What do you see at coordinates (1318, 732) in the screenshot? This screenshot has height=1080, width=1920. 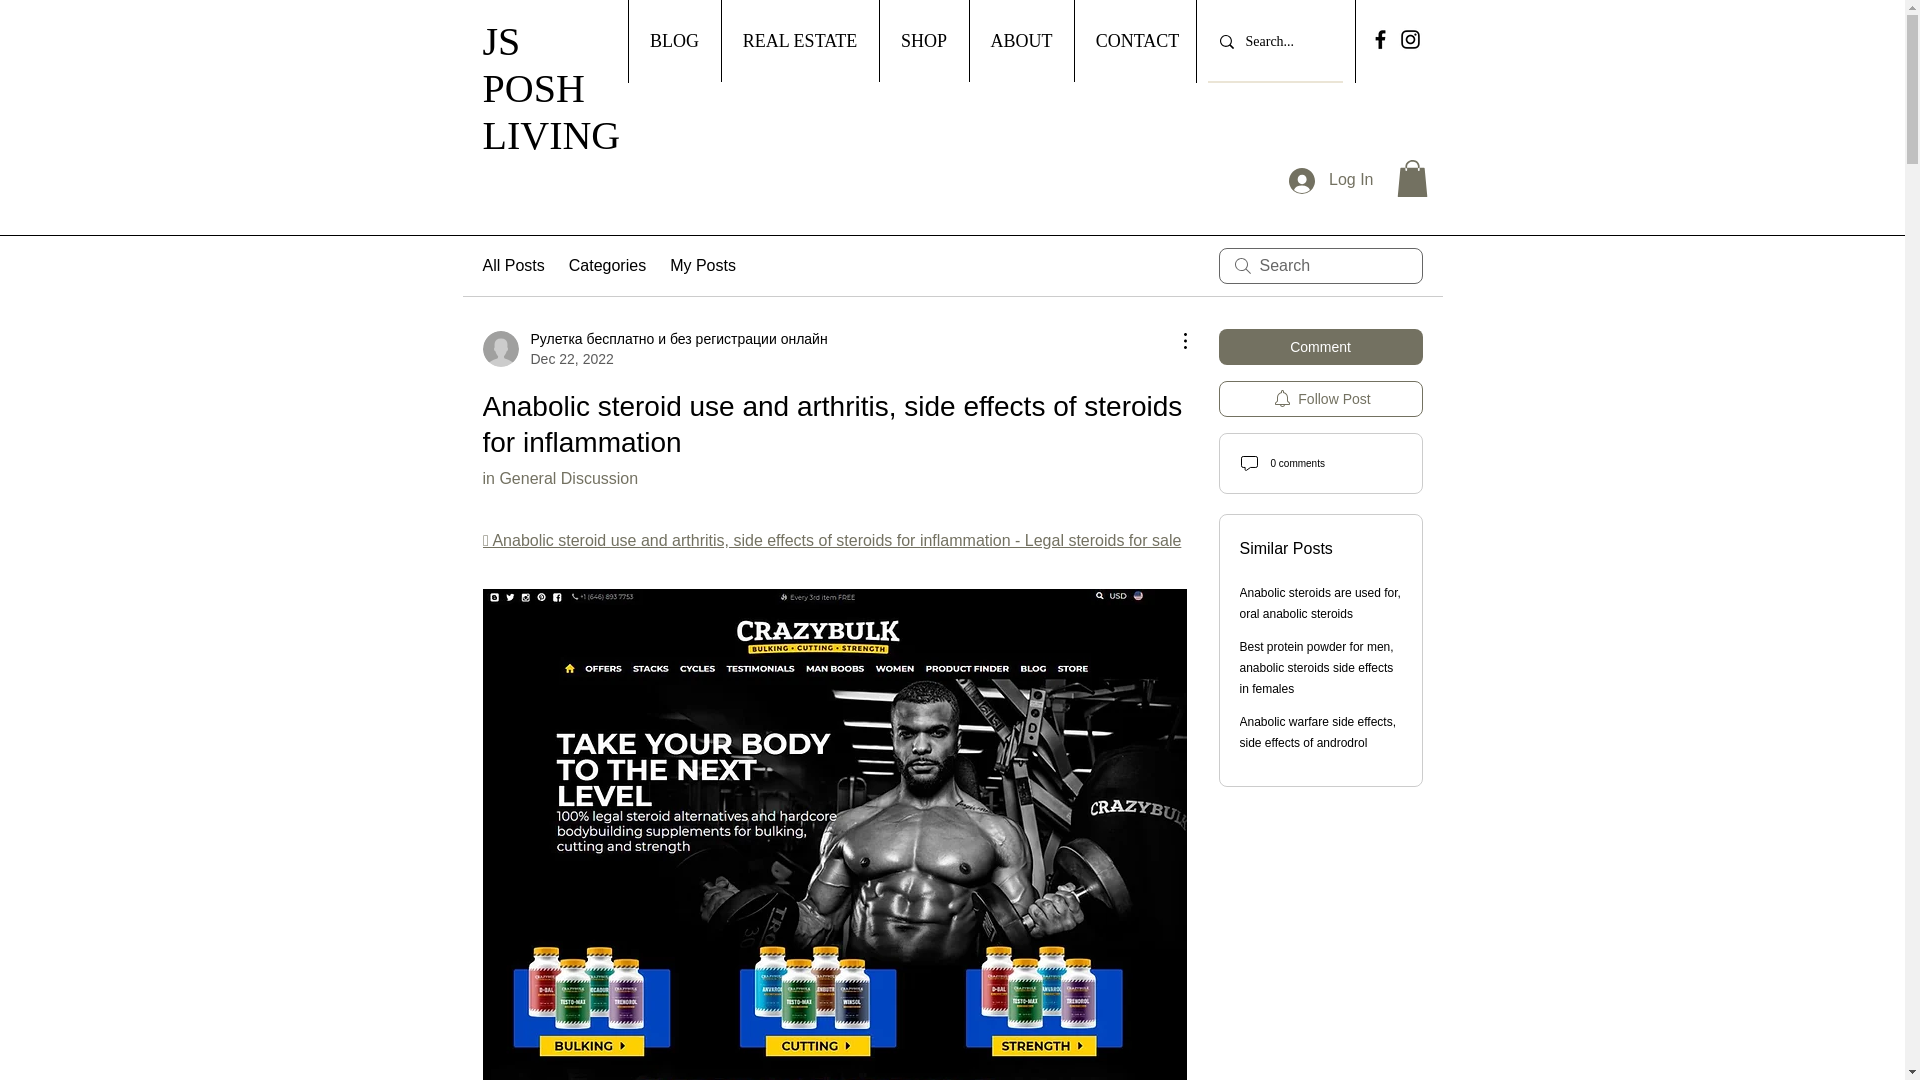 I see `Anabolic warfare side effects, side effects of androdrol` at bounding box center [1318, 732].